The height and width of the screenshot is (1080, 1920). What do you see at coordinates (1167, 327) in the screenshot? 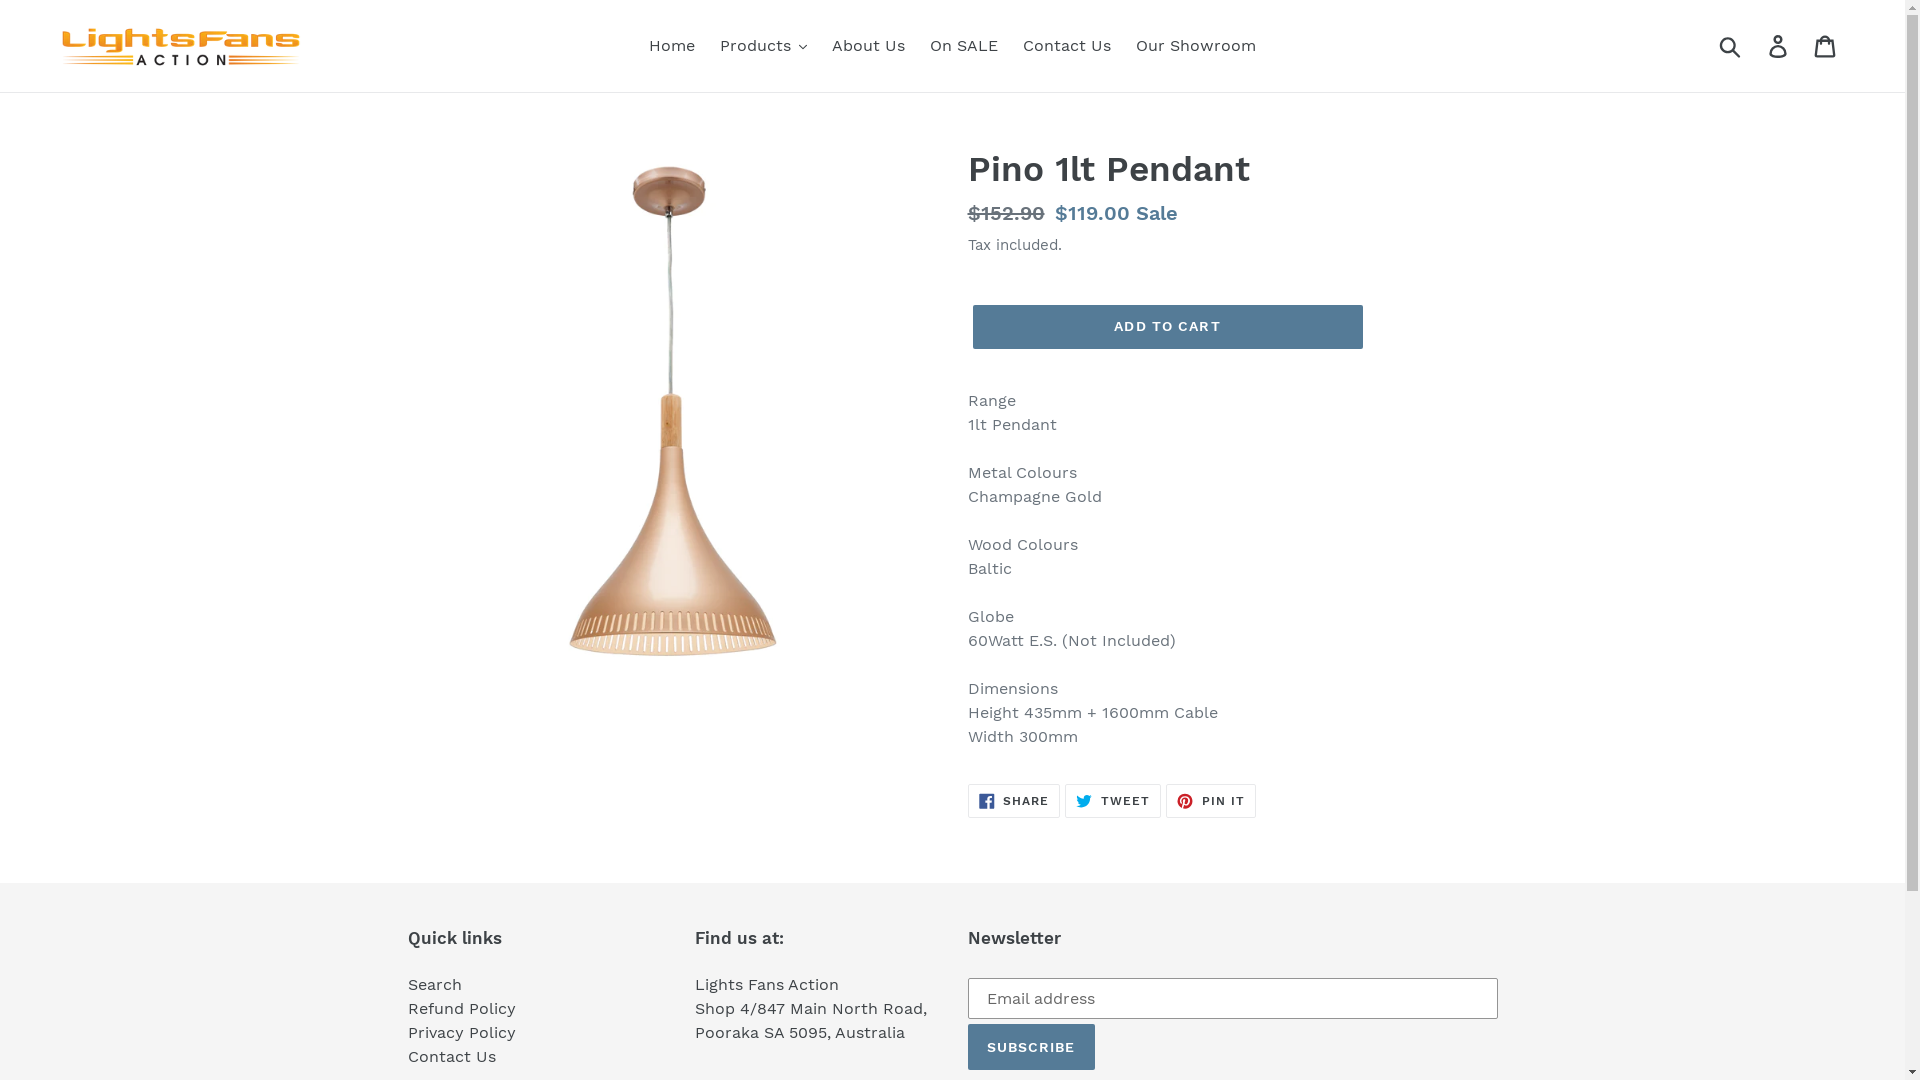
I see `ADD TO CART` at bounding box center [1167, 327].